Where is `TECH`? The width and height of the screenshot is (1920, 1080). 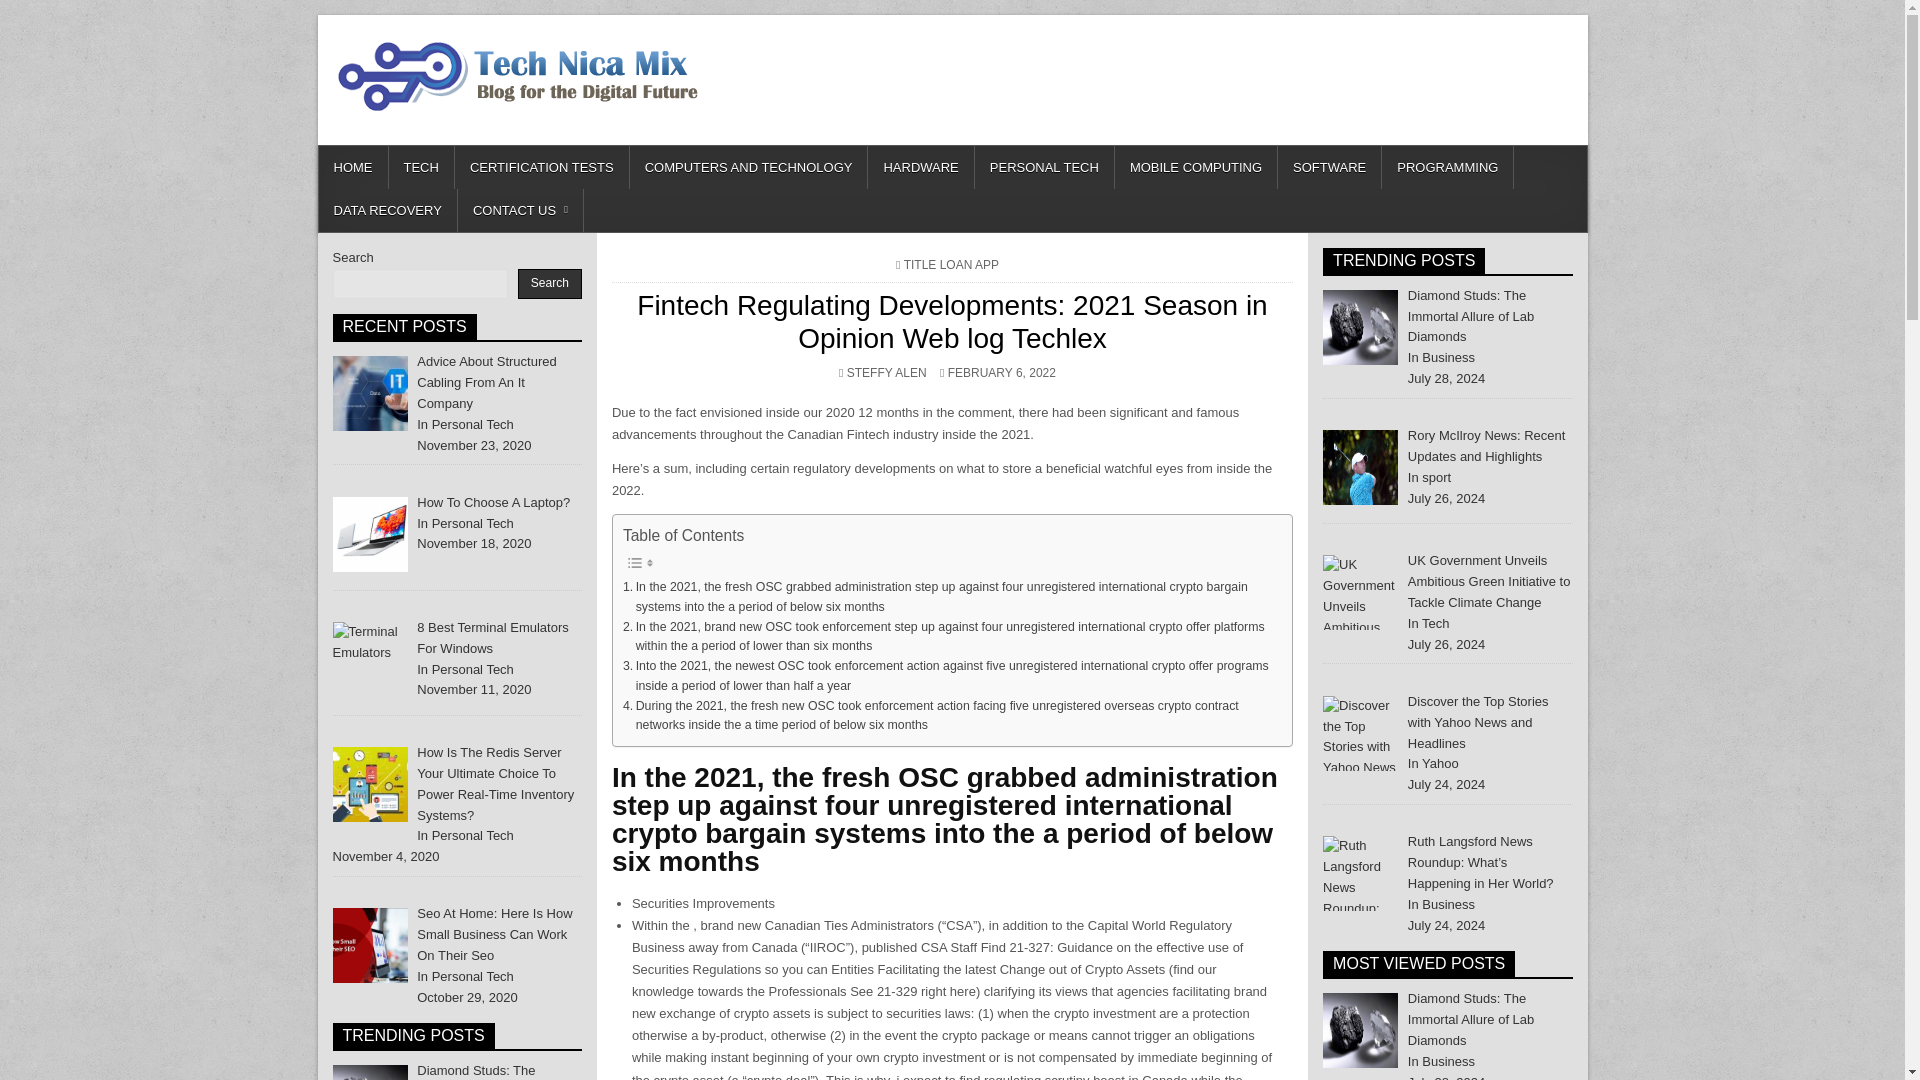 TECH is located at coordinates (420, 167).